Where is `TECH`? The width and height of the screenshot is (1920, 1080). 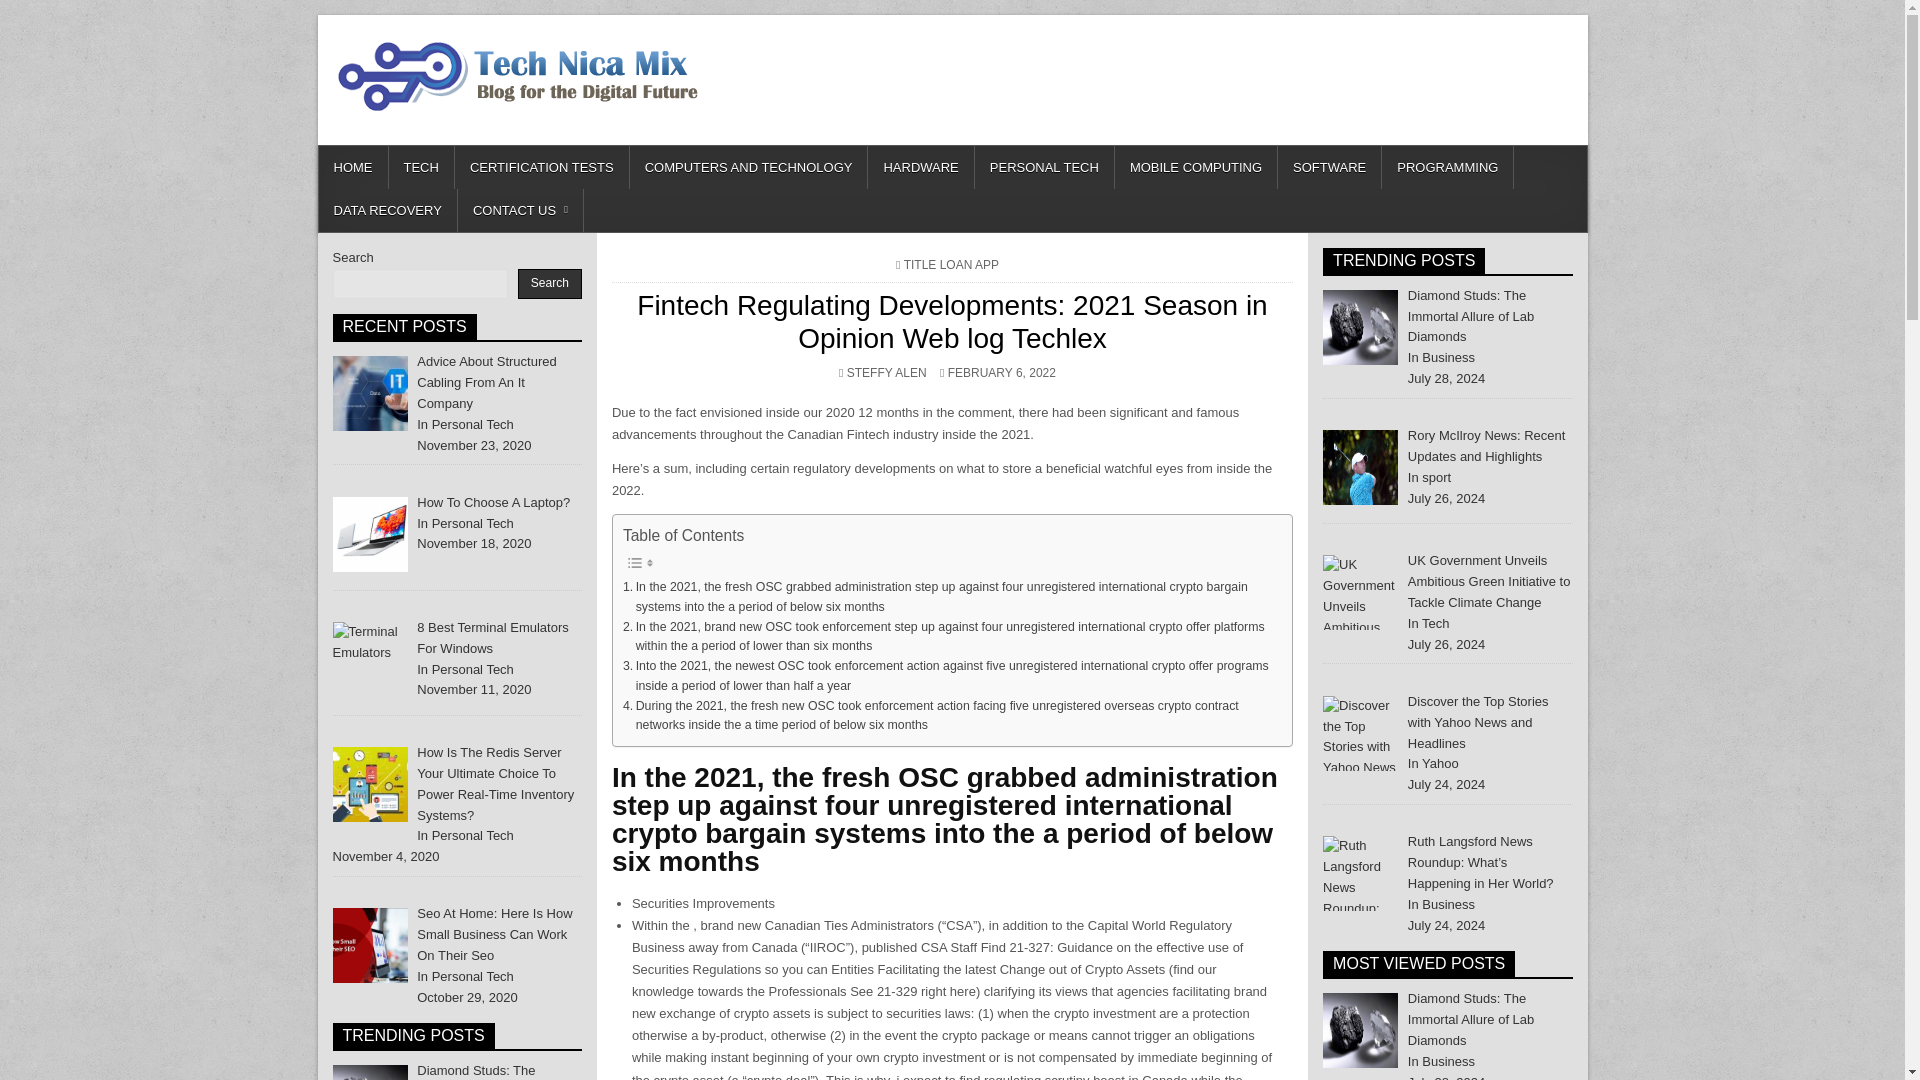 TECH is located at coordinates (420, 167).